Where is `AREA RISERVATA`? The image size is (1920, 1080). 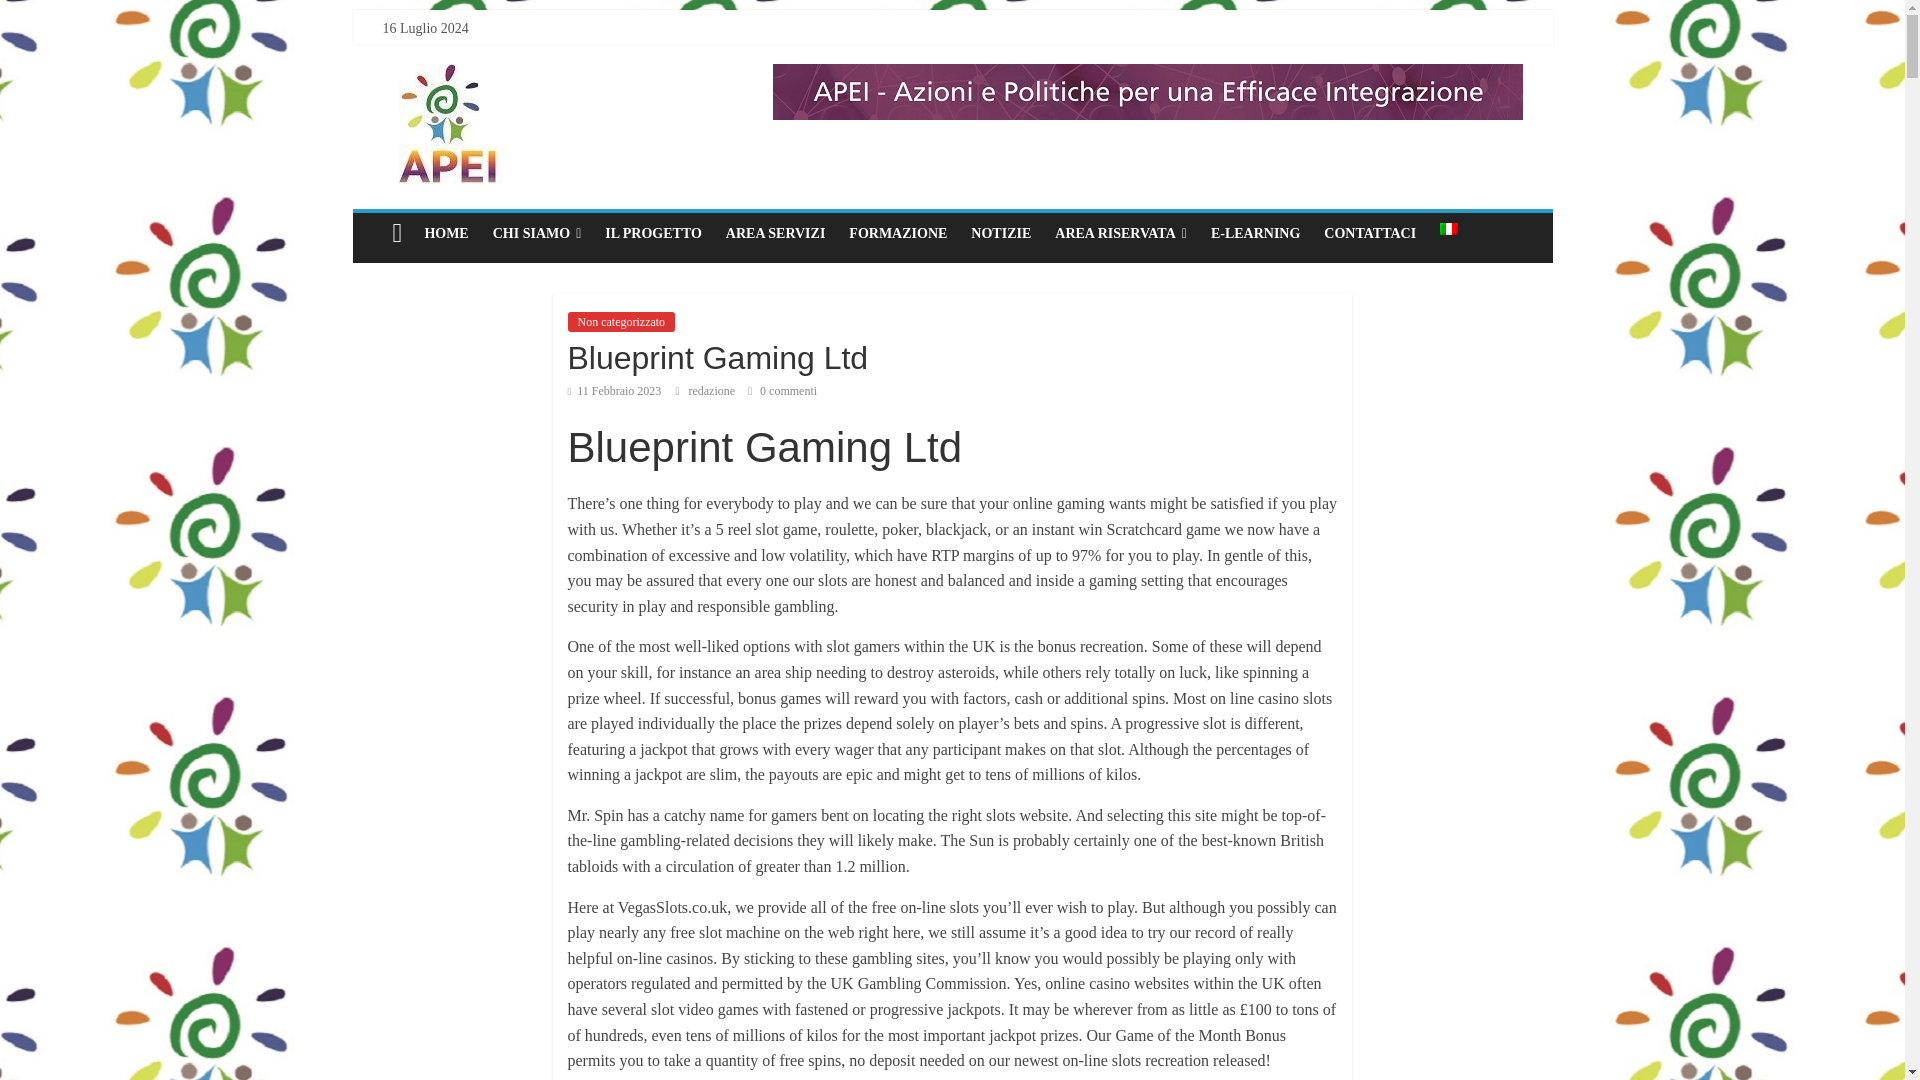 AREA RISERVATA is located at coordinates (1120, 233).